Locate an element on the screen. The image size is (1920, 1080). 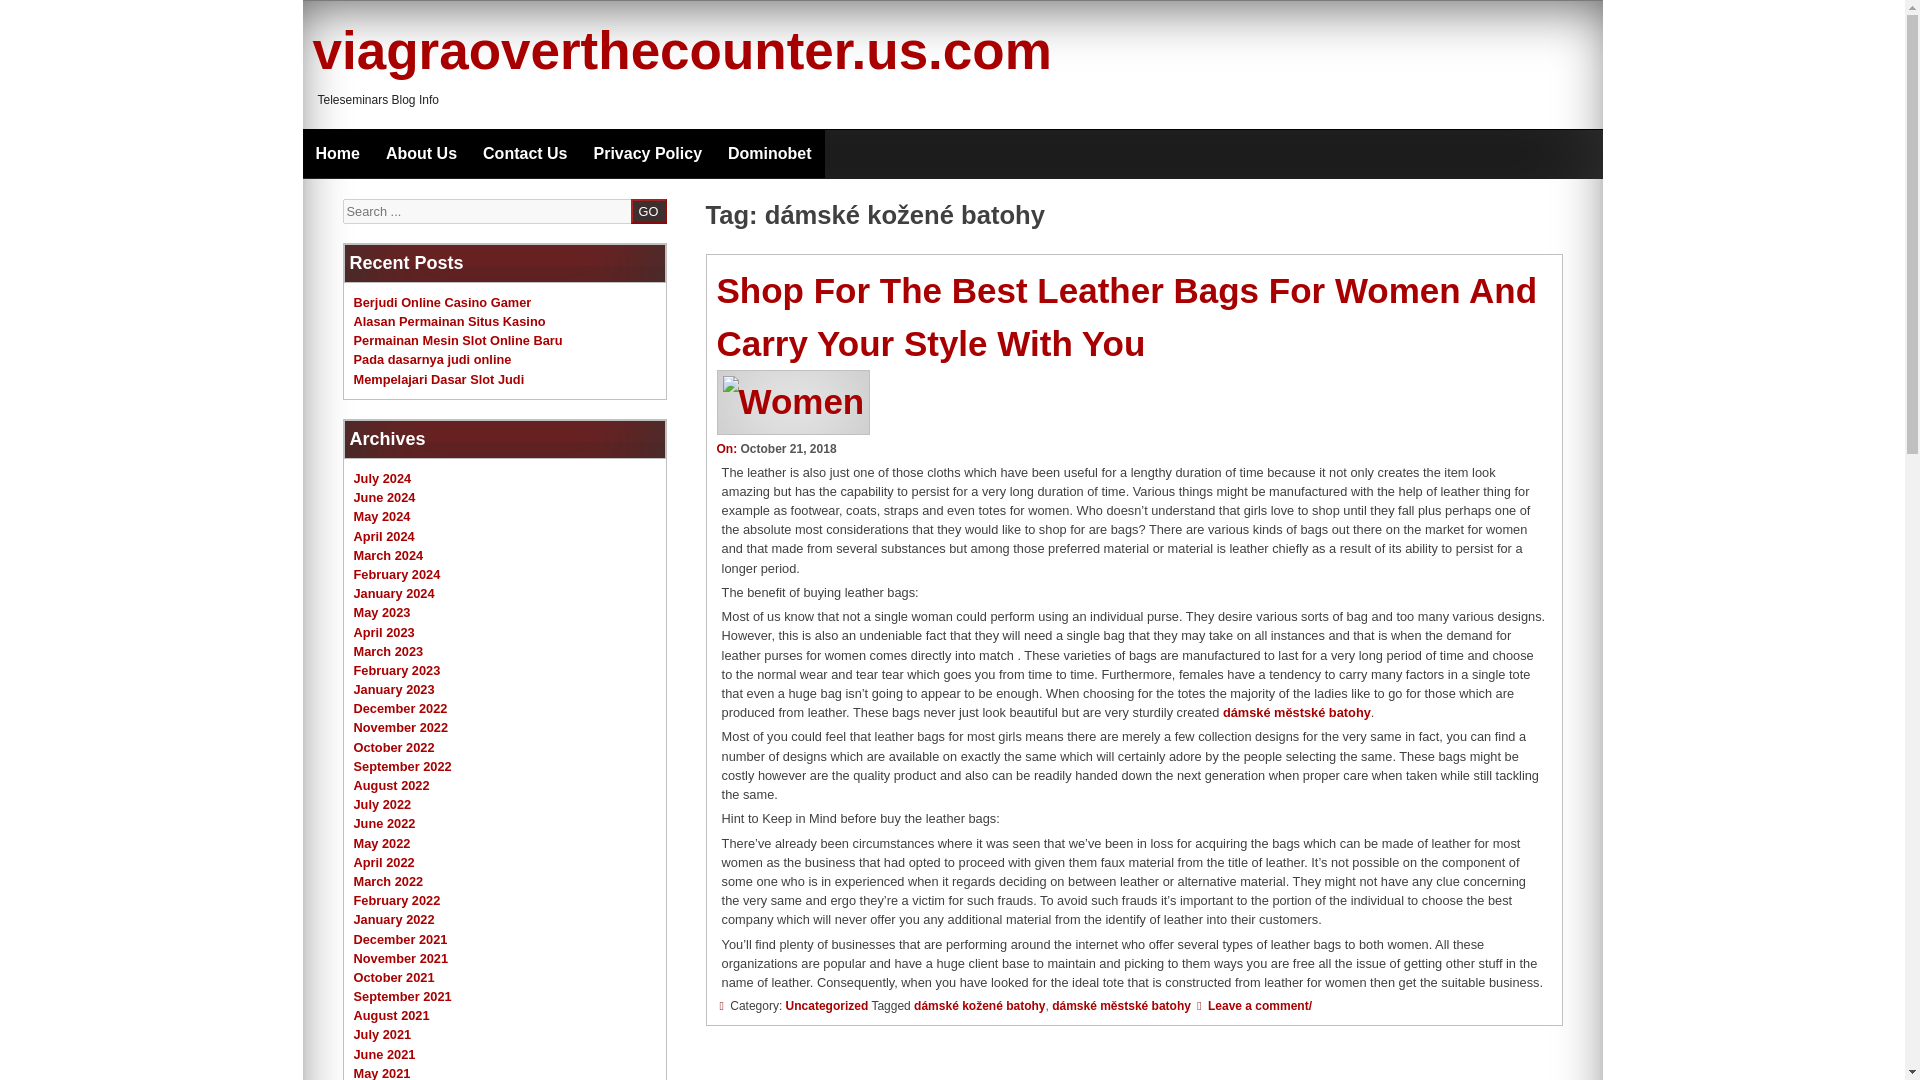
April 2024 is located at coordinates (384, 536).